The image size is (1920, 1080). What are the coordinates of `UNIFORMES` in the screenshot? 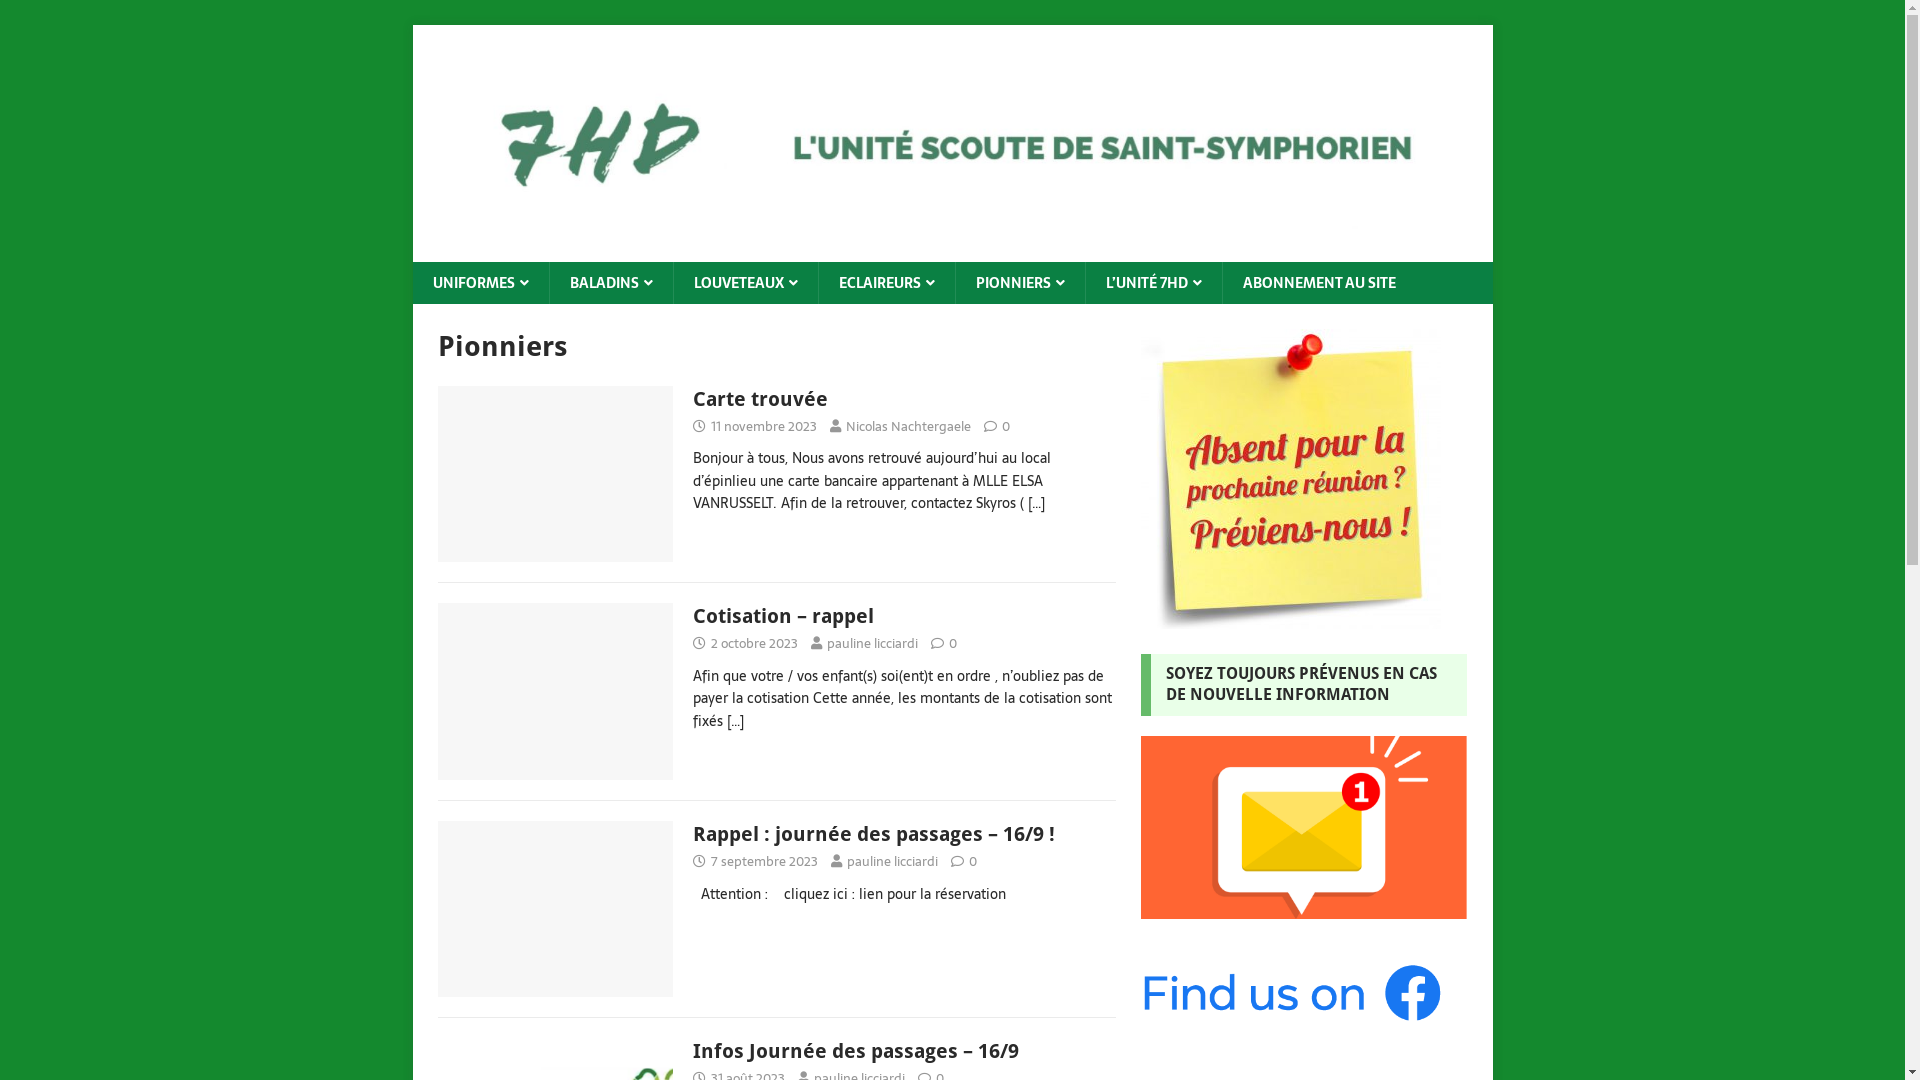 It's located at (480, 283).